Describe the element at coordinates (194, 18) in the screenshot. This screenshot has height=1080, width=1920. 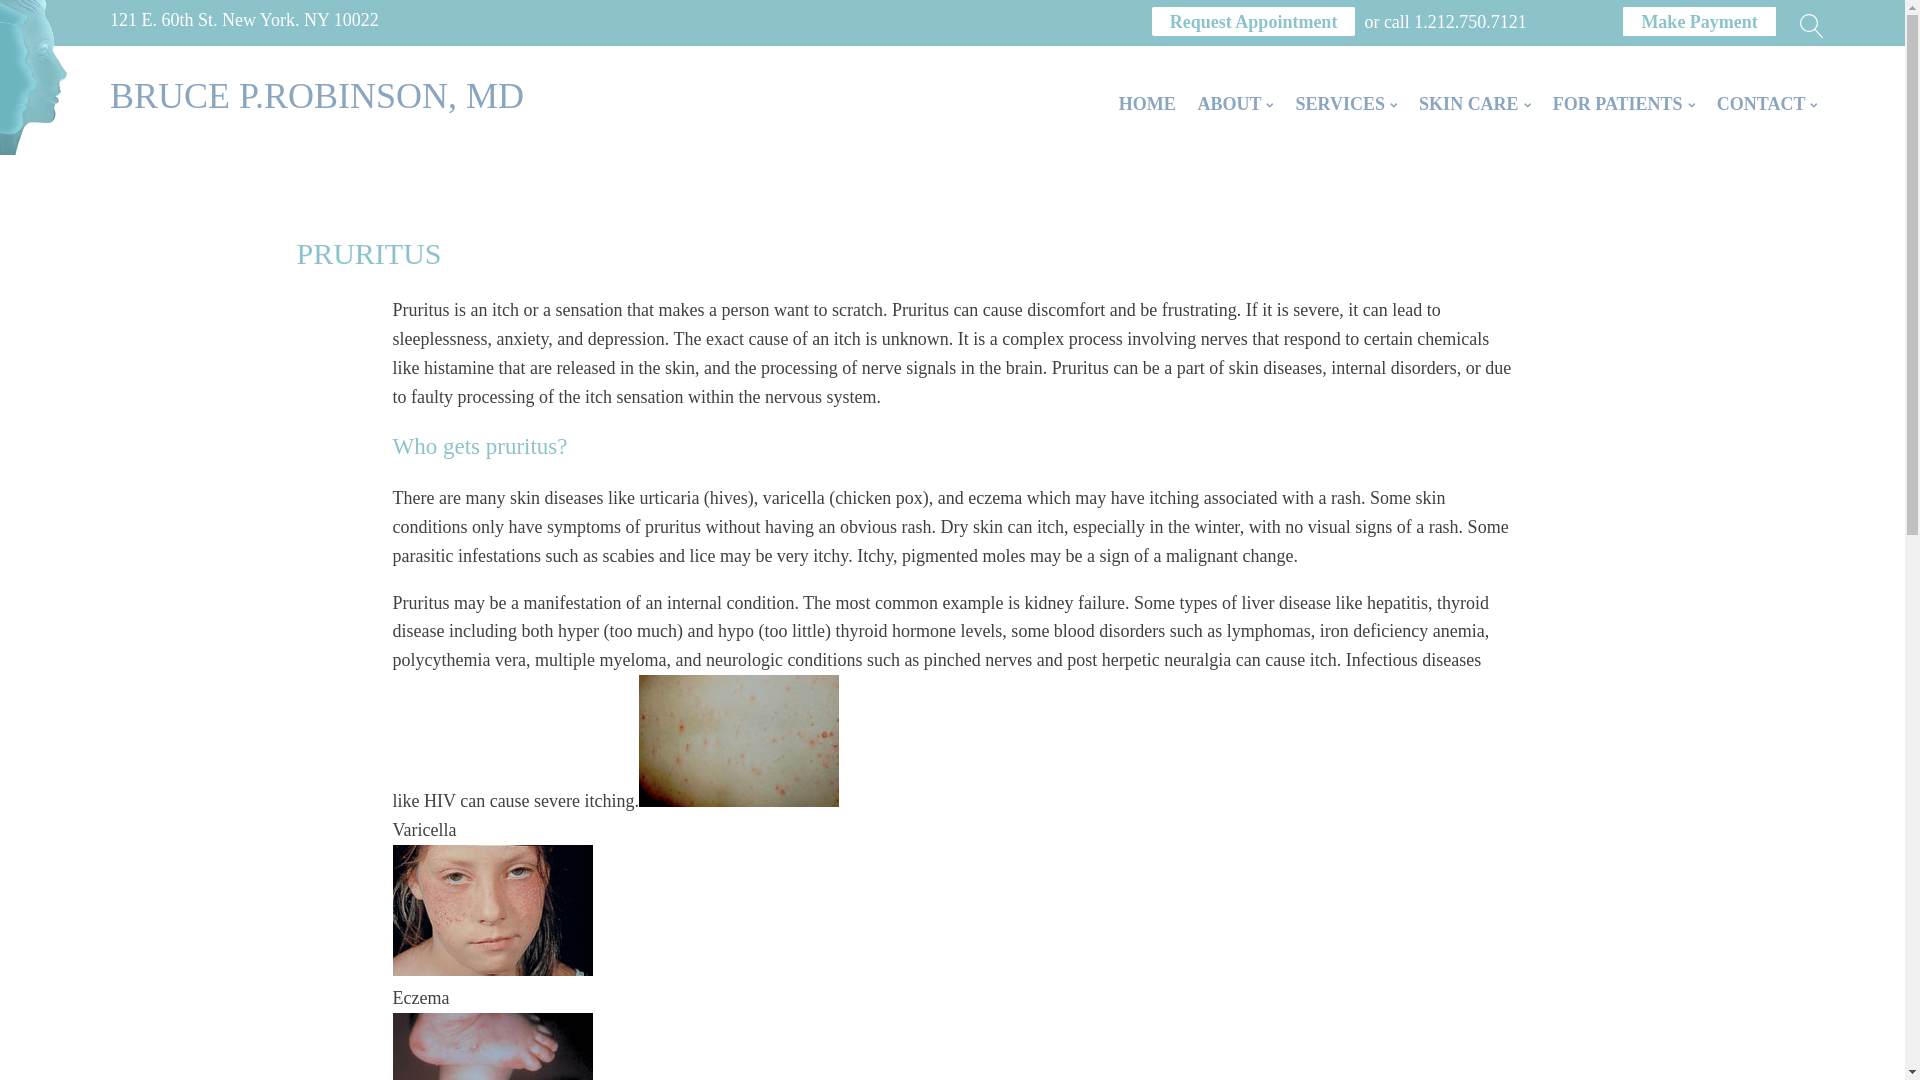
I see `121 E. 60th St. New York. NY 10022` at that location.